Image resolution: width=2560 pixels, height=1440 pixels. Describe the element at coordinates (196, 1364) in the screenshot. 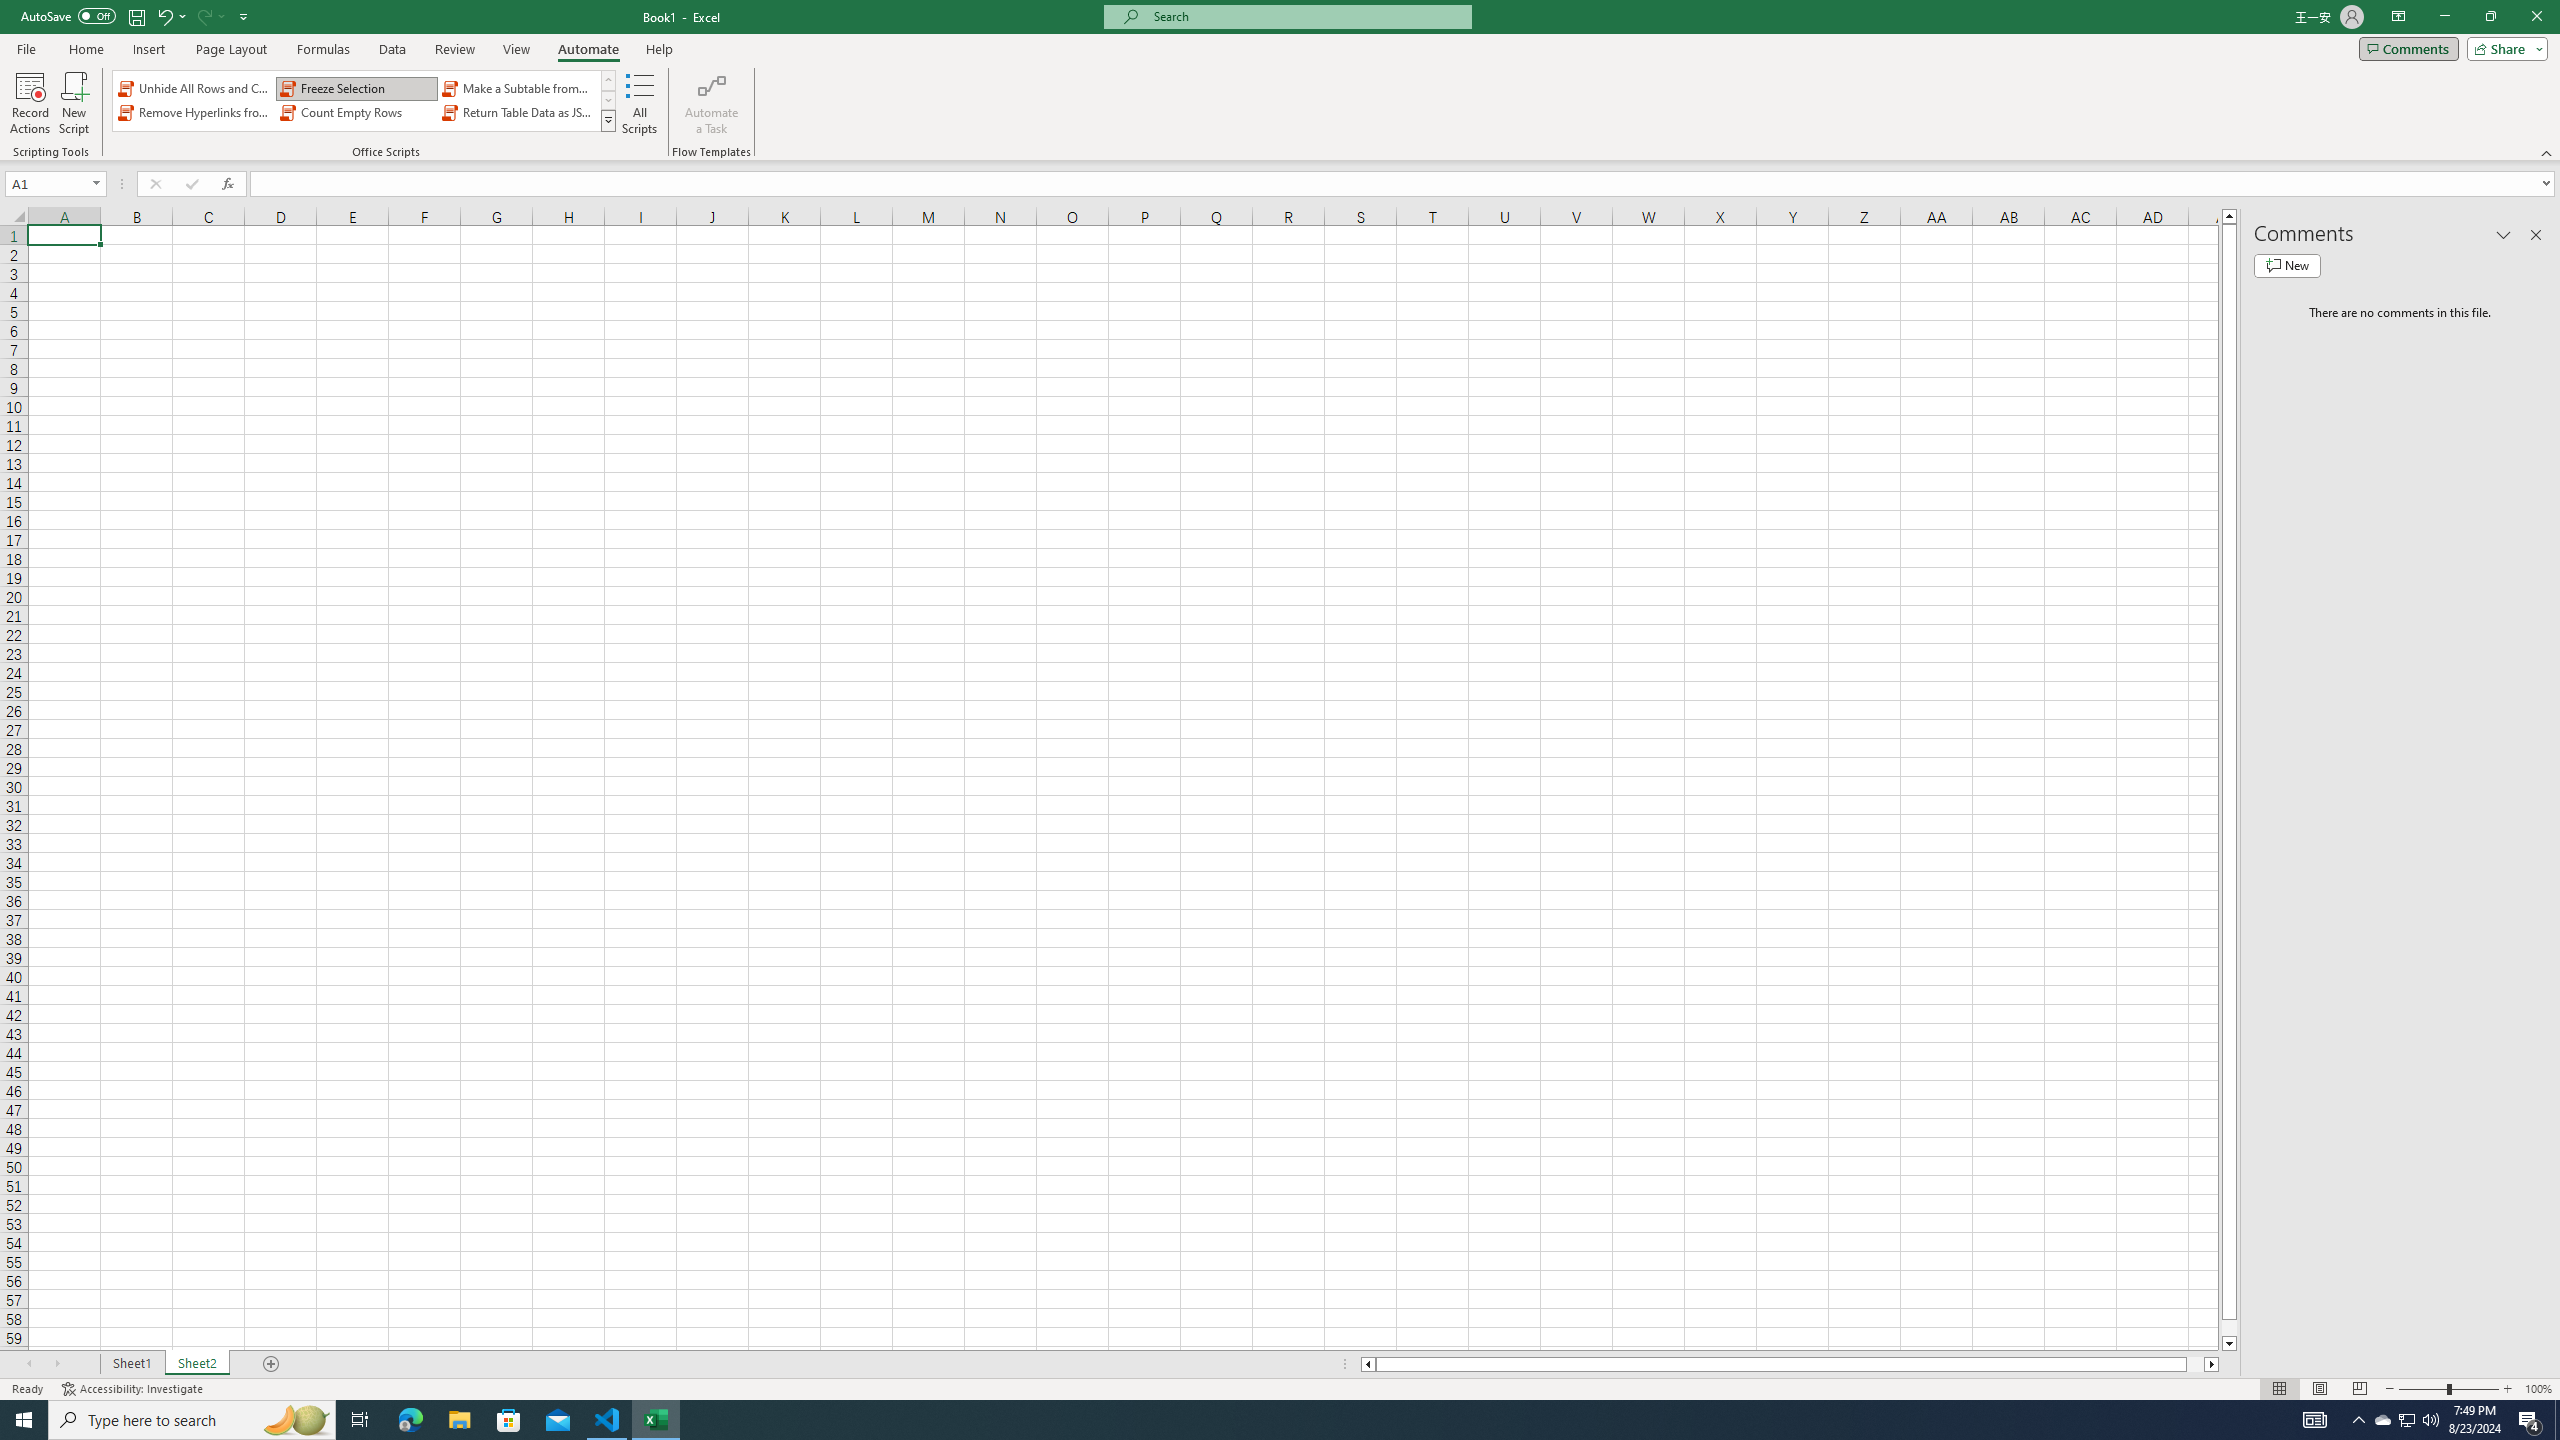

I see `Sheet2` at that location.